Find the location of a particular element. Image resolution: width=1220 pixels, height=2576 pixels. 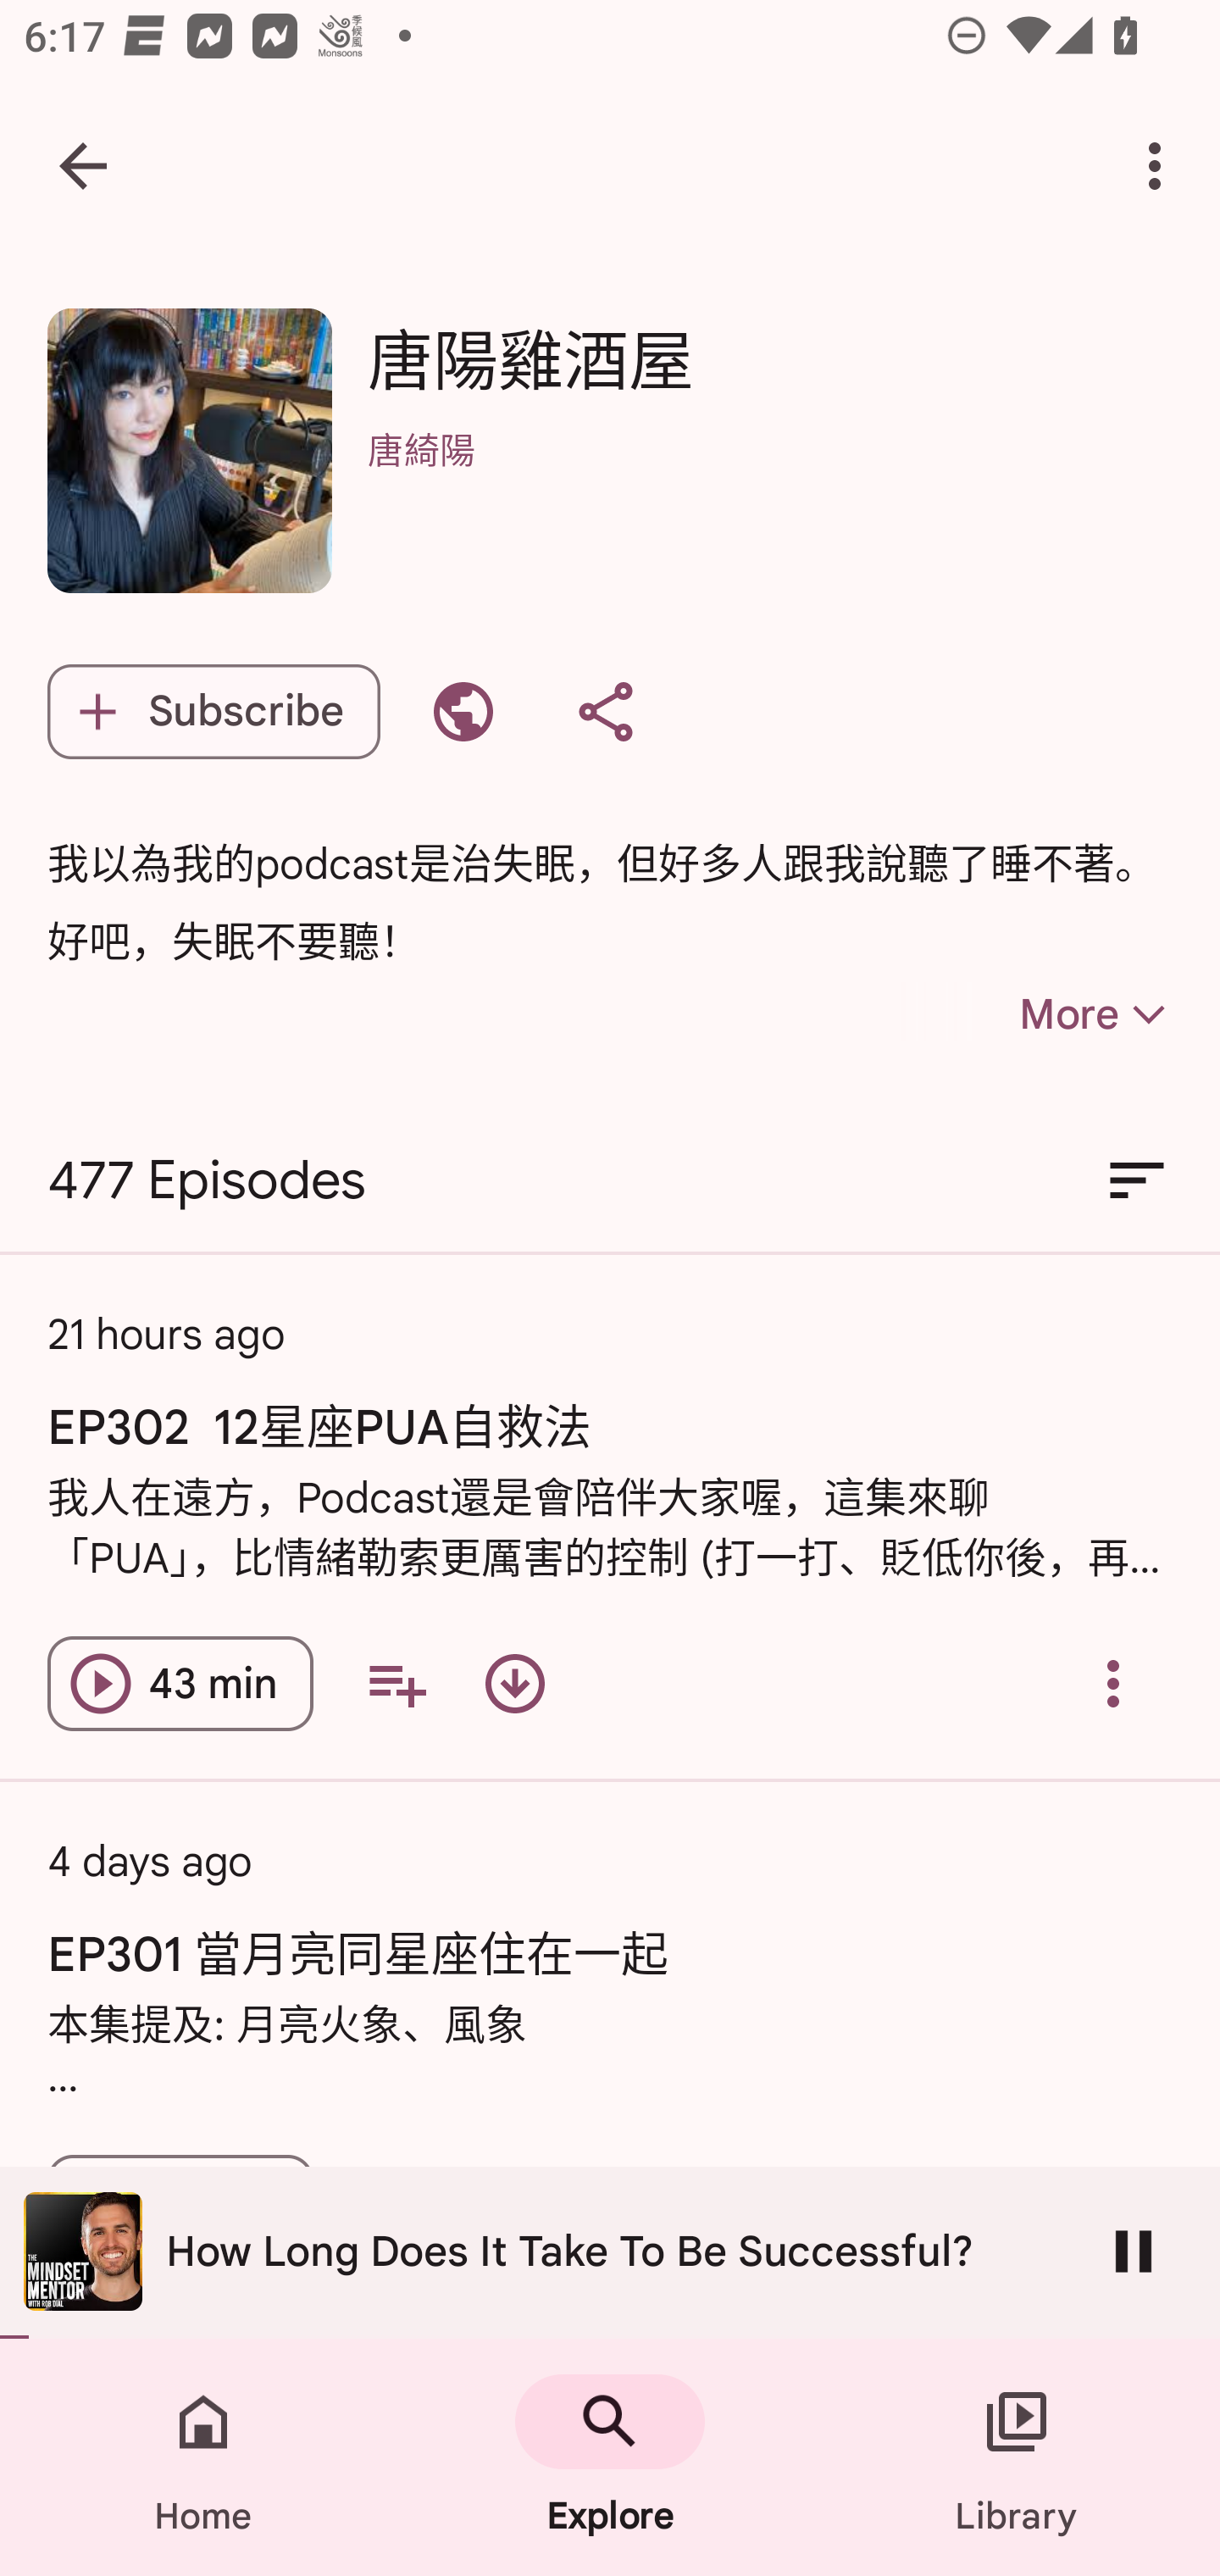

Navigate up is located at coordinates (83, 166).